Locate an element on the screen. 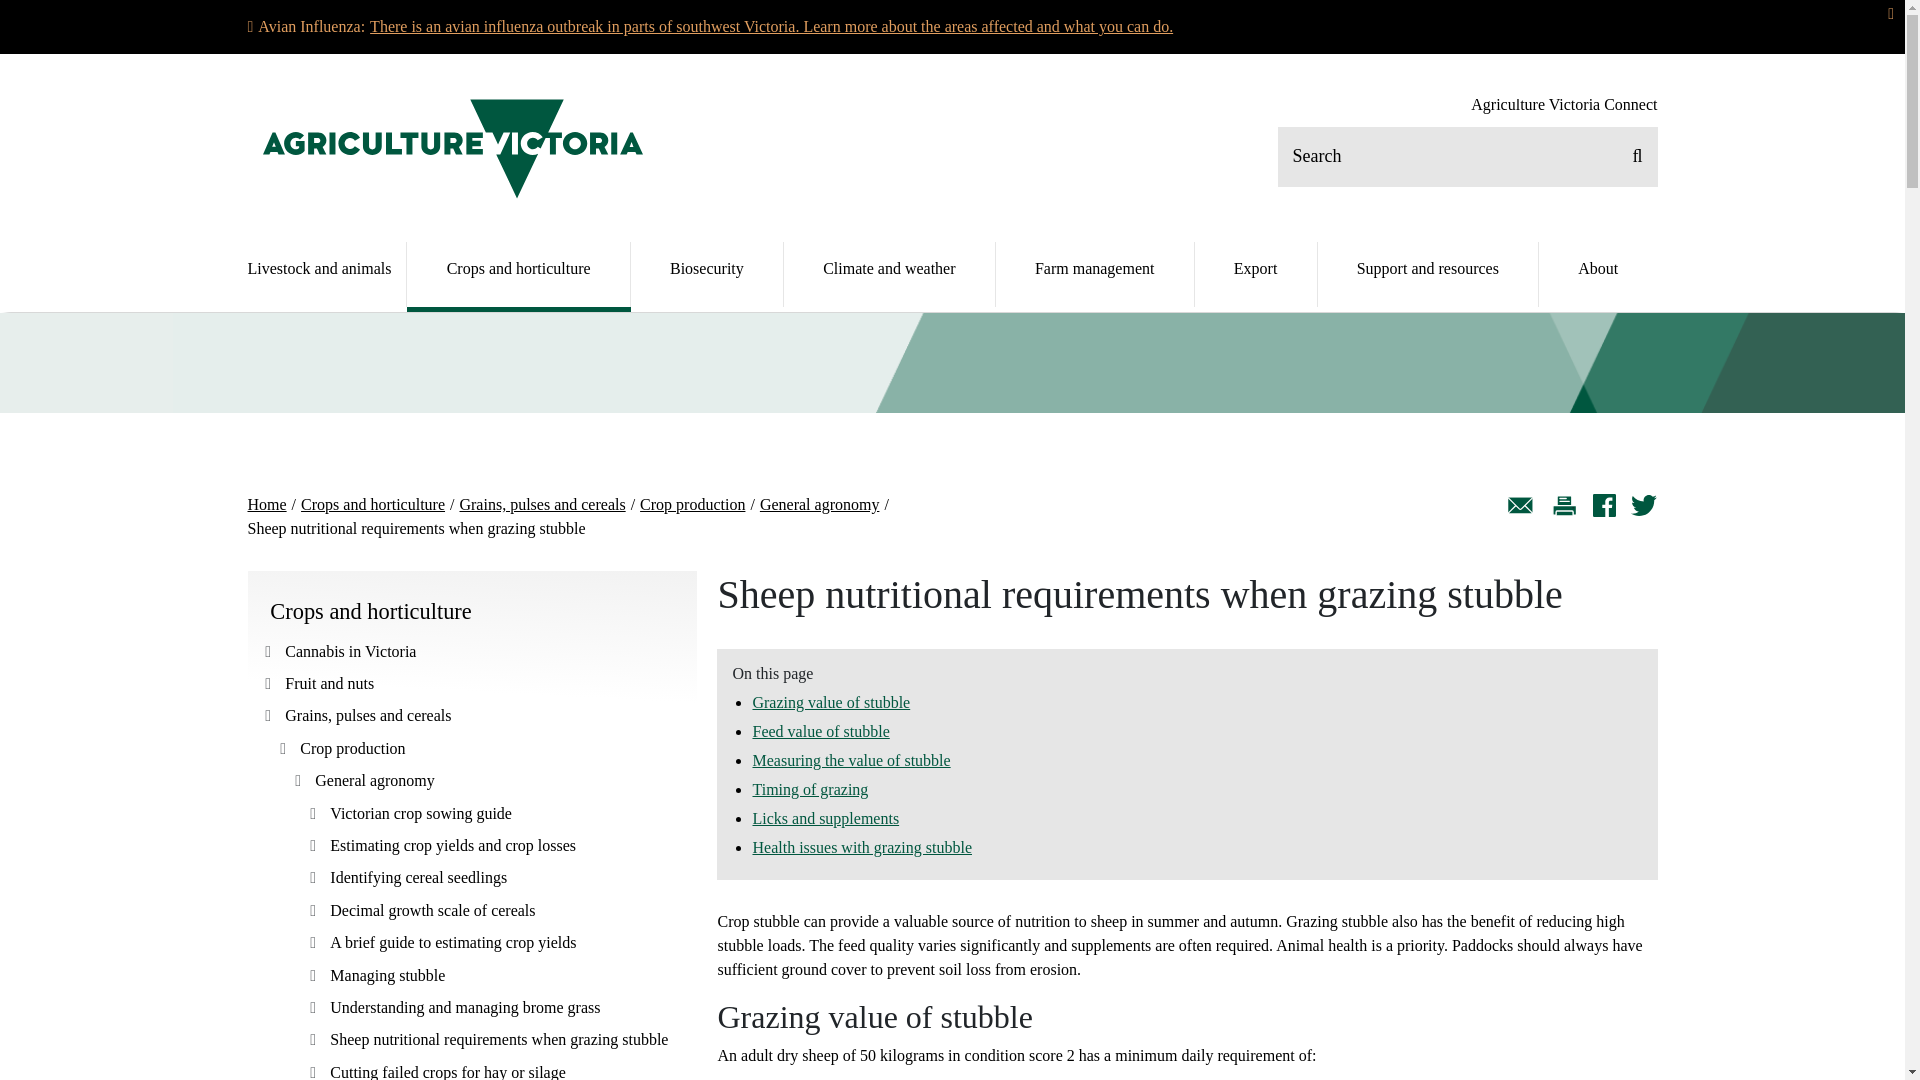  Agriculture Victoria Connect is located at coordinates (1563, 106).